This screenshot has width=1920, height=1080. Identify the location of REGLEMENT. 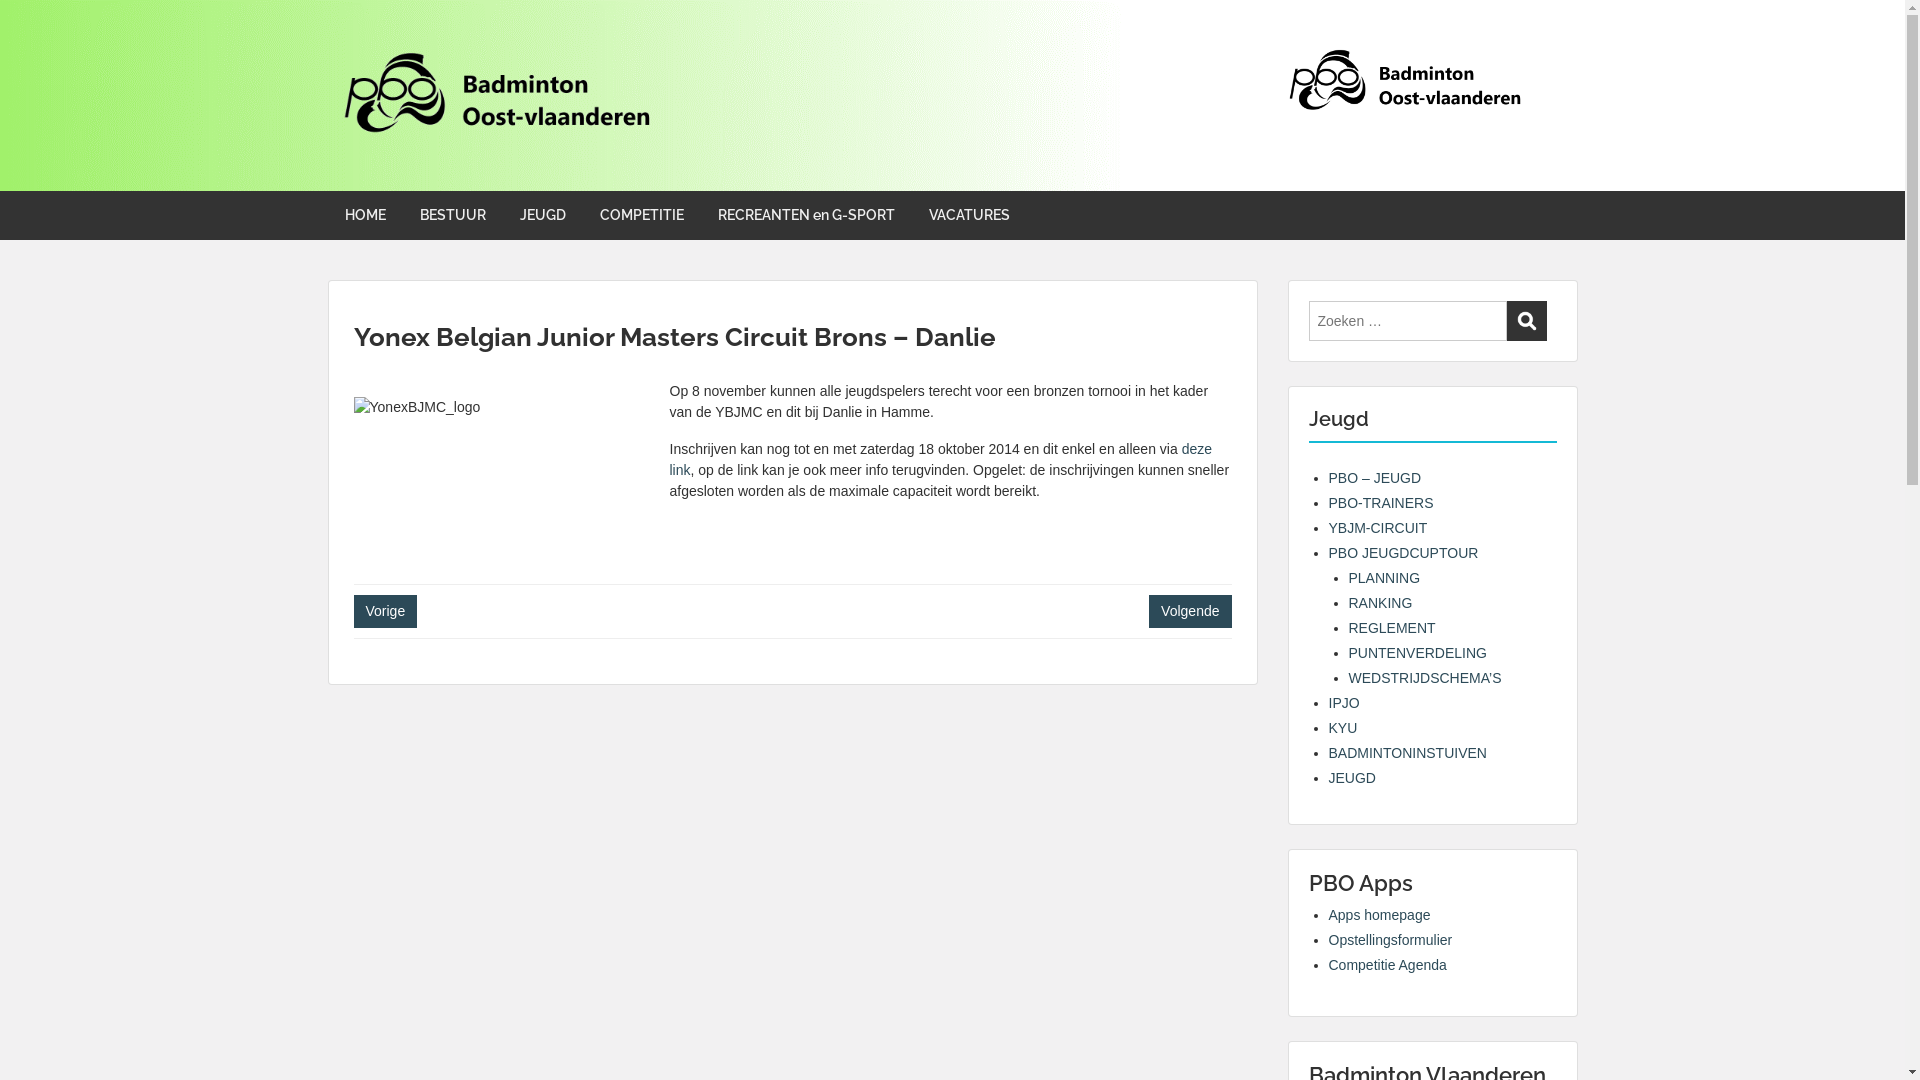
(1392, 628).